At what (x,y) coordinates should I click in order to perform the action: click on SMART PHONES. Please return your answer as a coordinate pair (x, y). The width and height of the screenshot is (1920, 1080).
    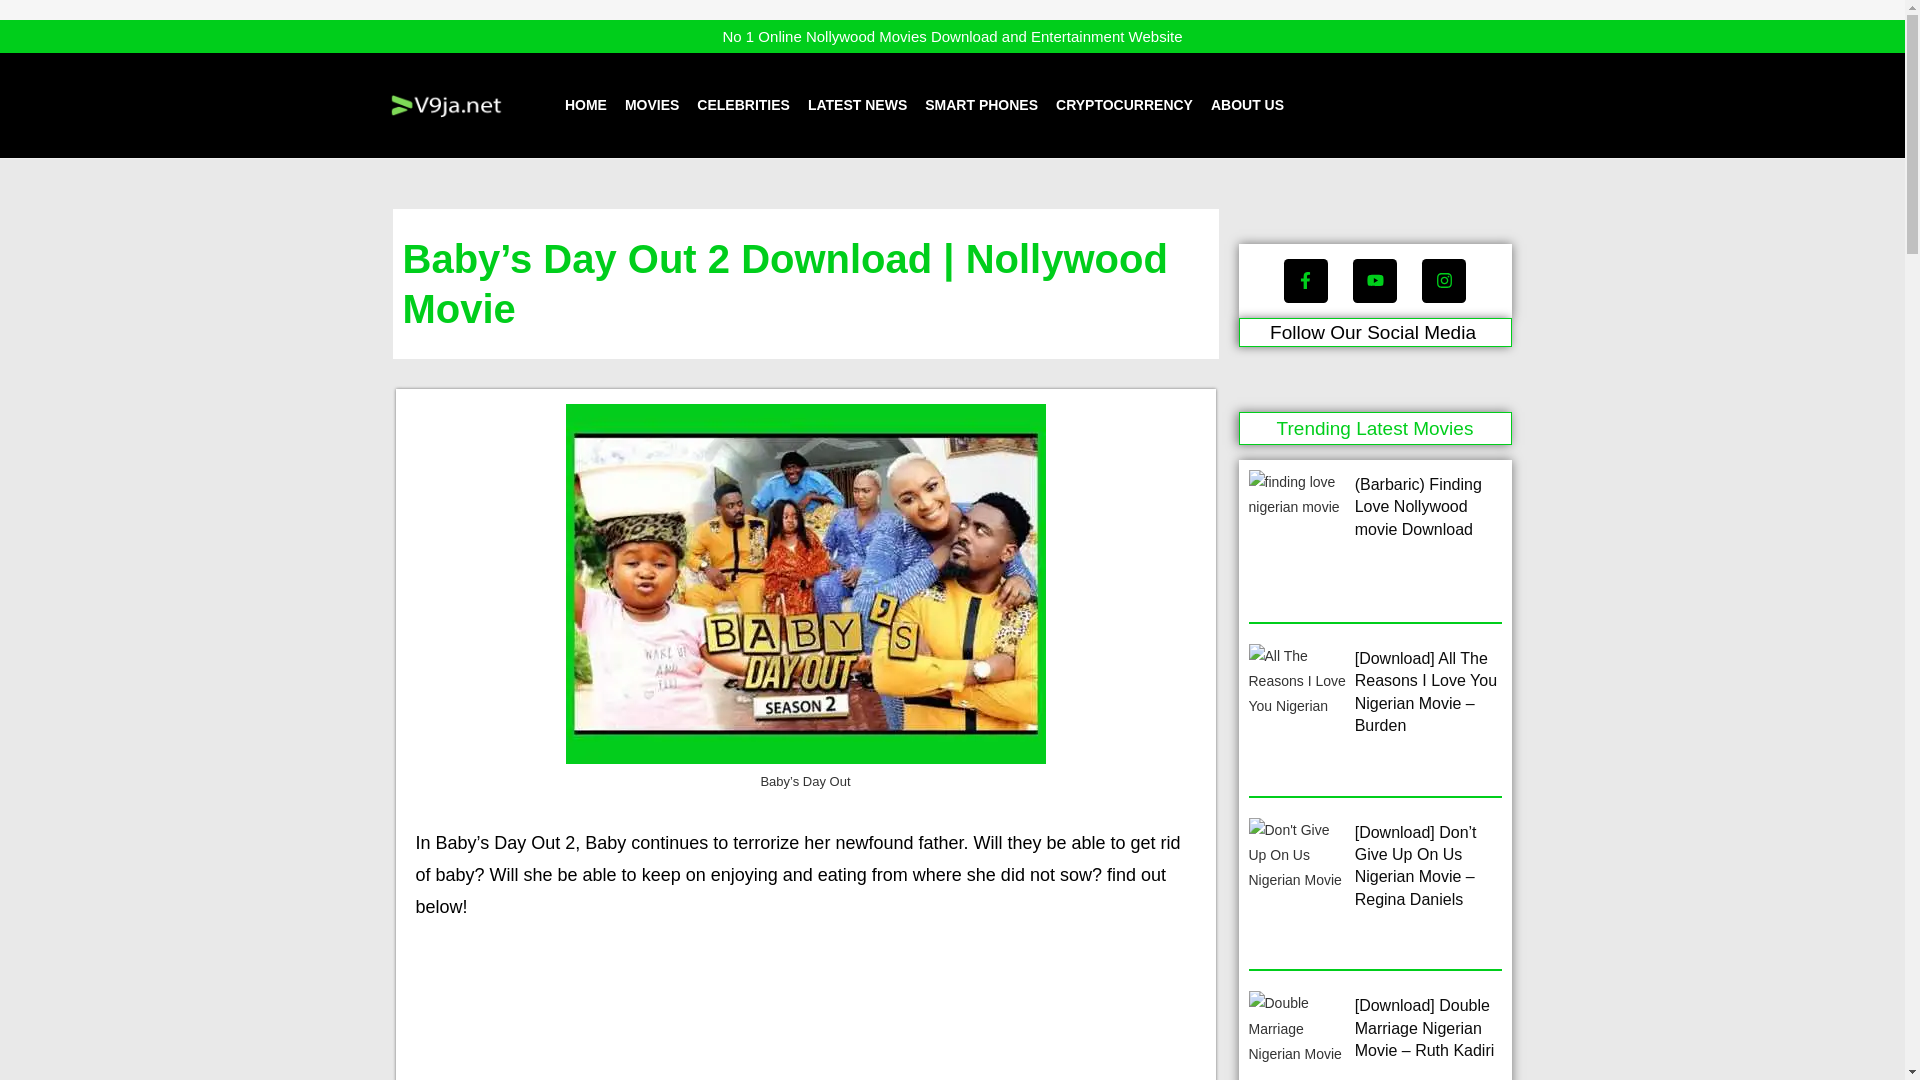
    Looking at the image, I should click on (982, 104).